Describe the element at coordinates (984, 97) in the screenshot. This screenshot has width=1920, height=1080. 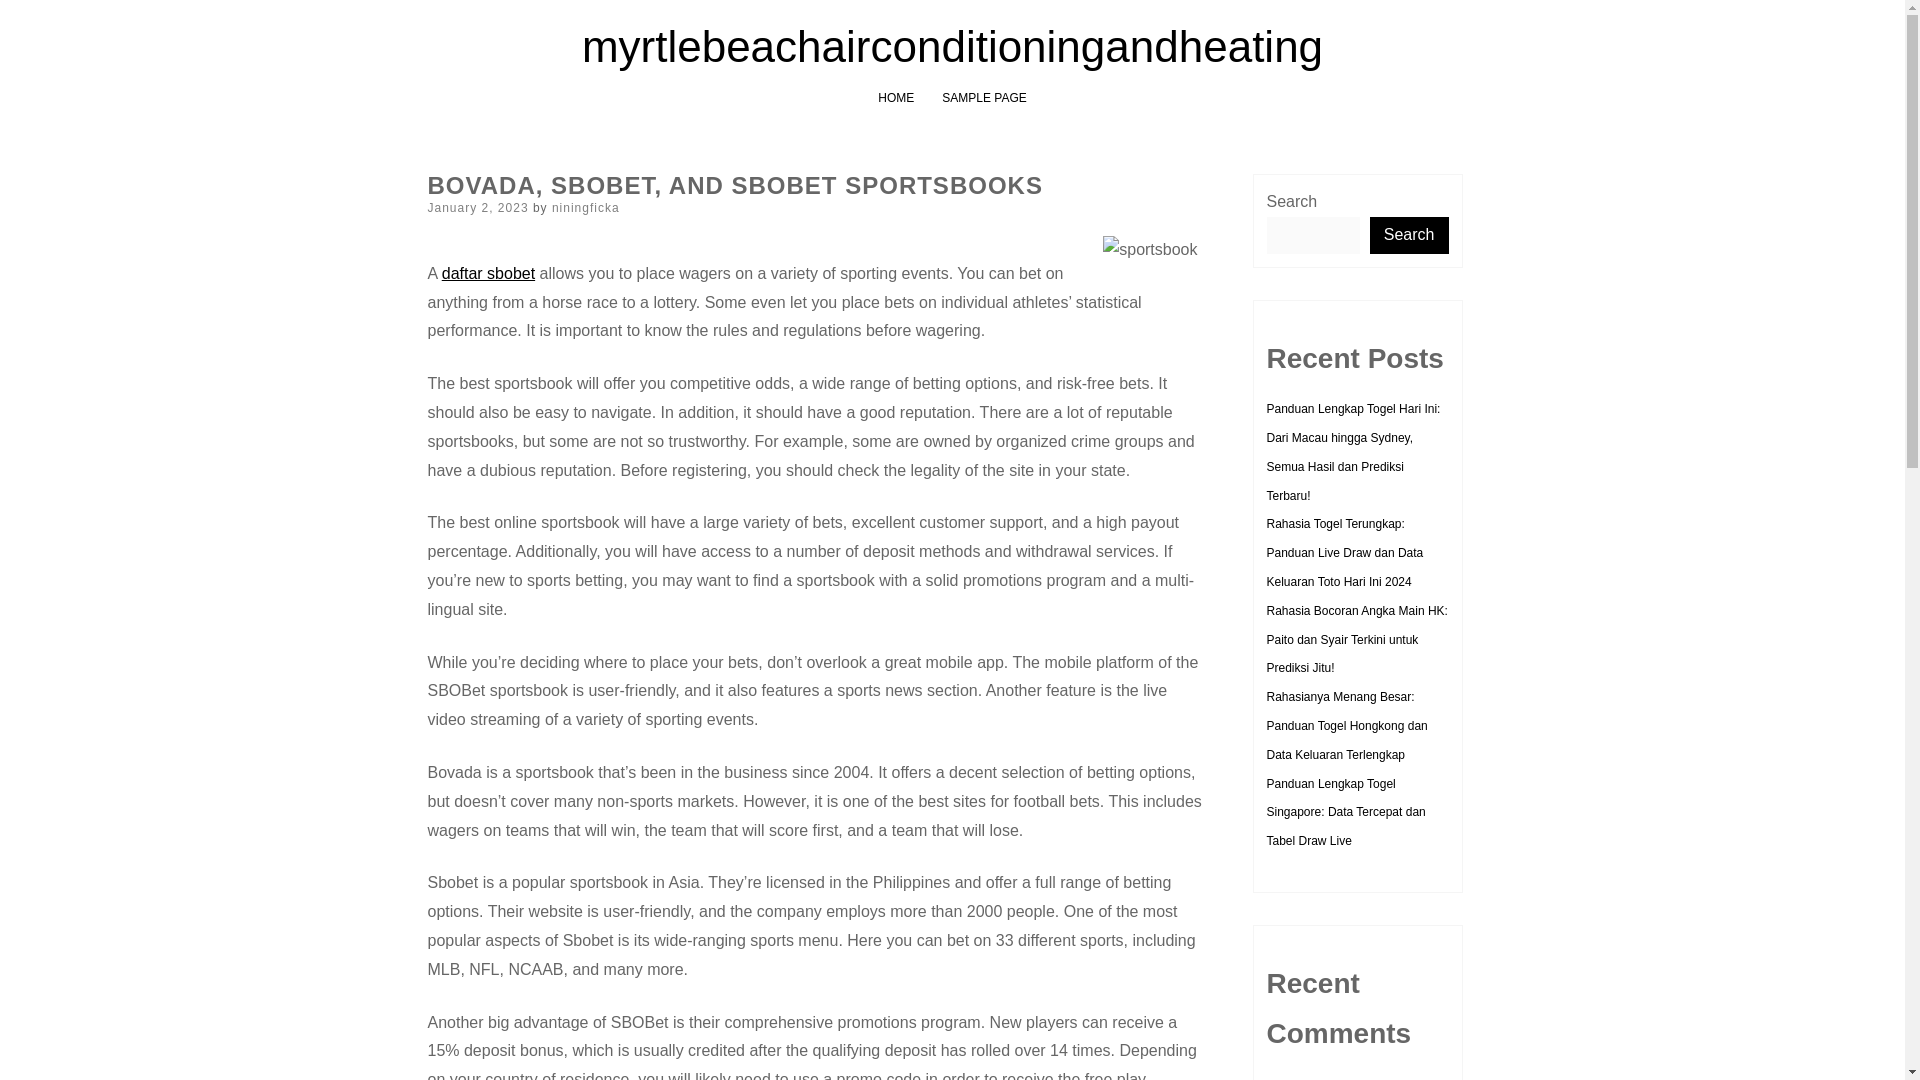
I see `SAMPLE PAGE` at that location.